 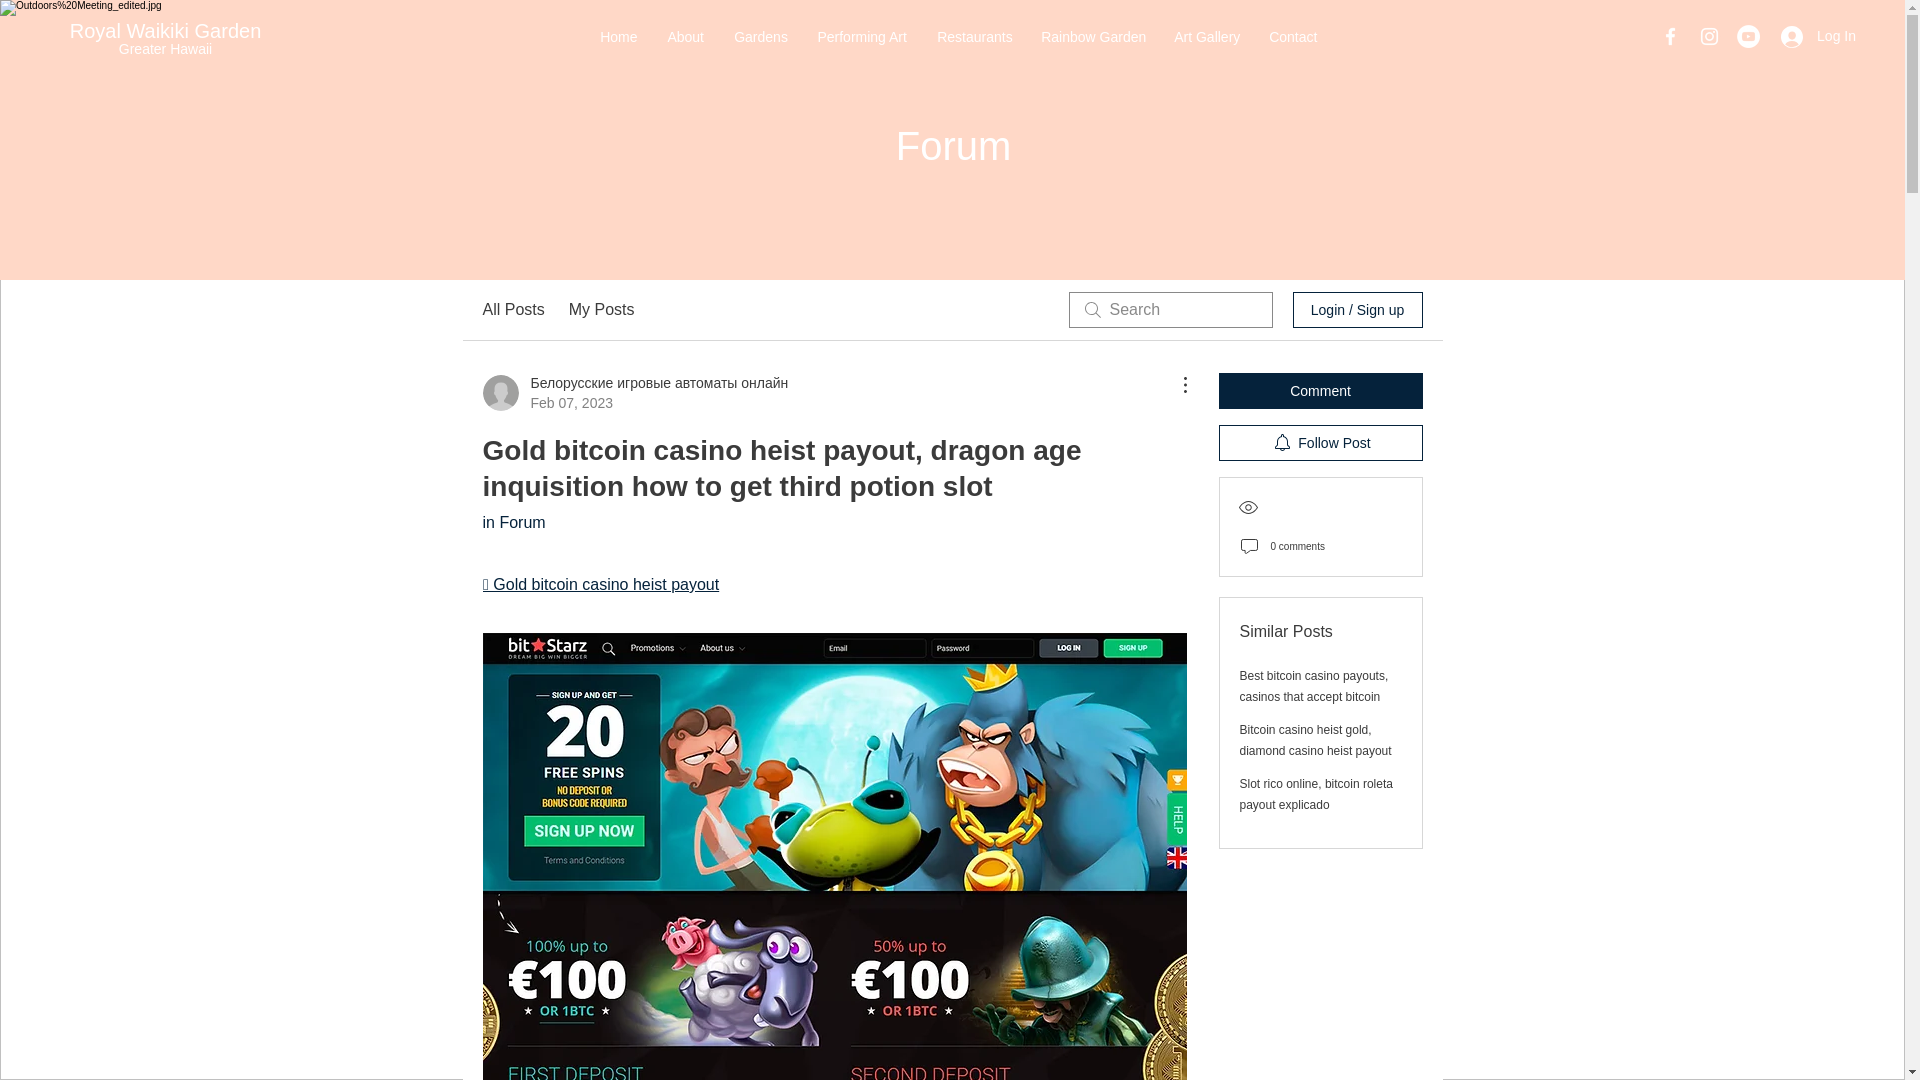 What do you see at coordinates (1320, 390) in the screenshot?
I see `Comment` at bounding box center [1320, 390].